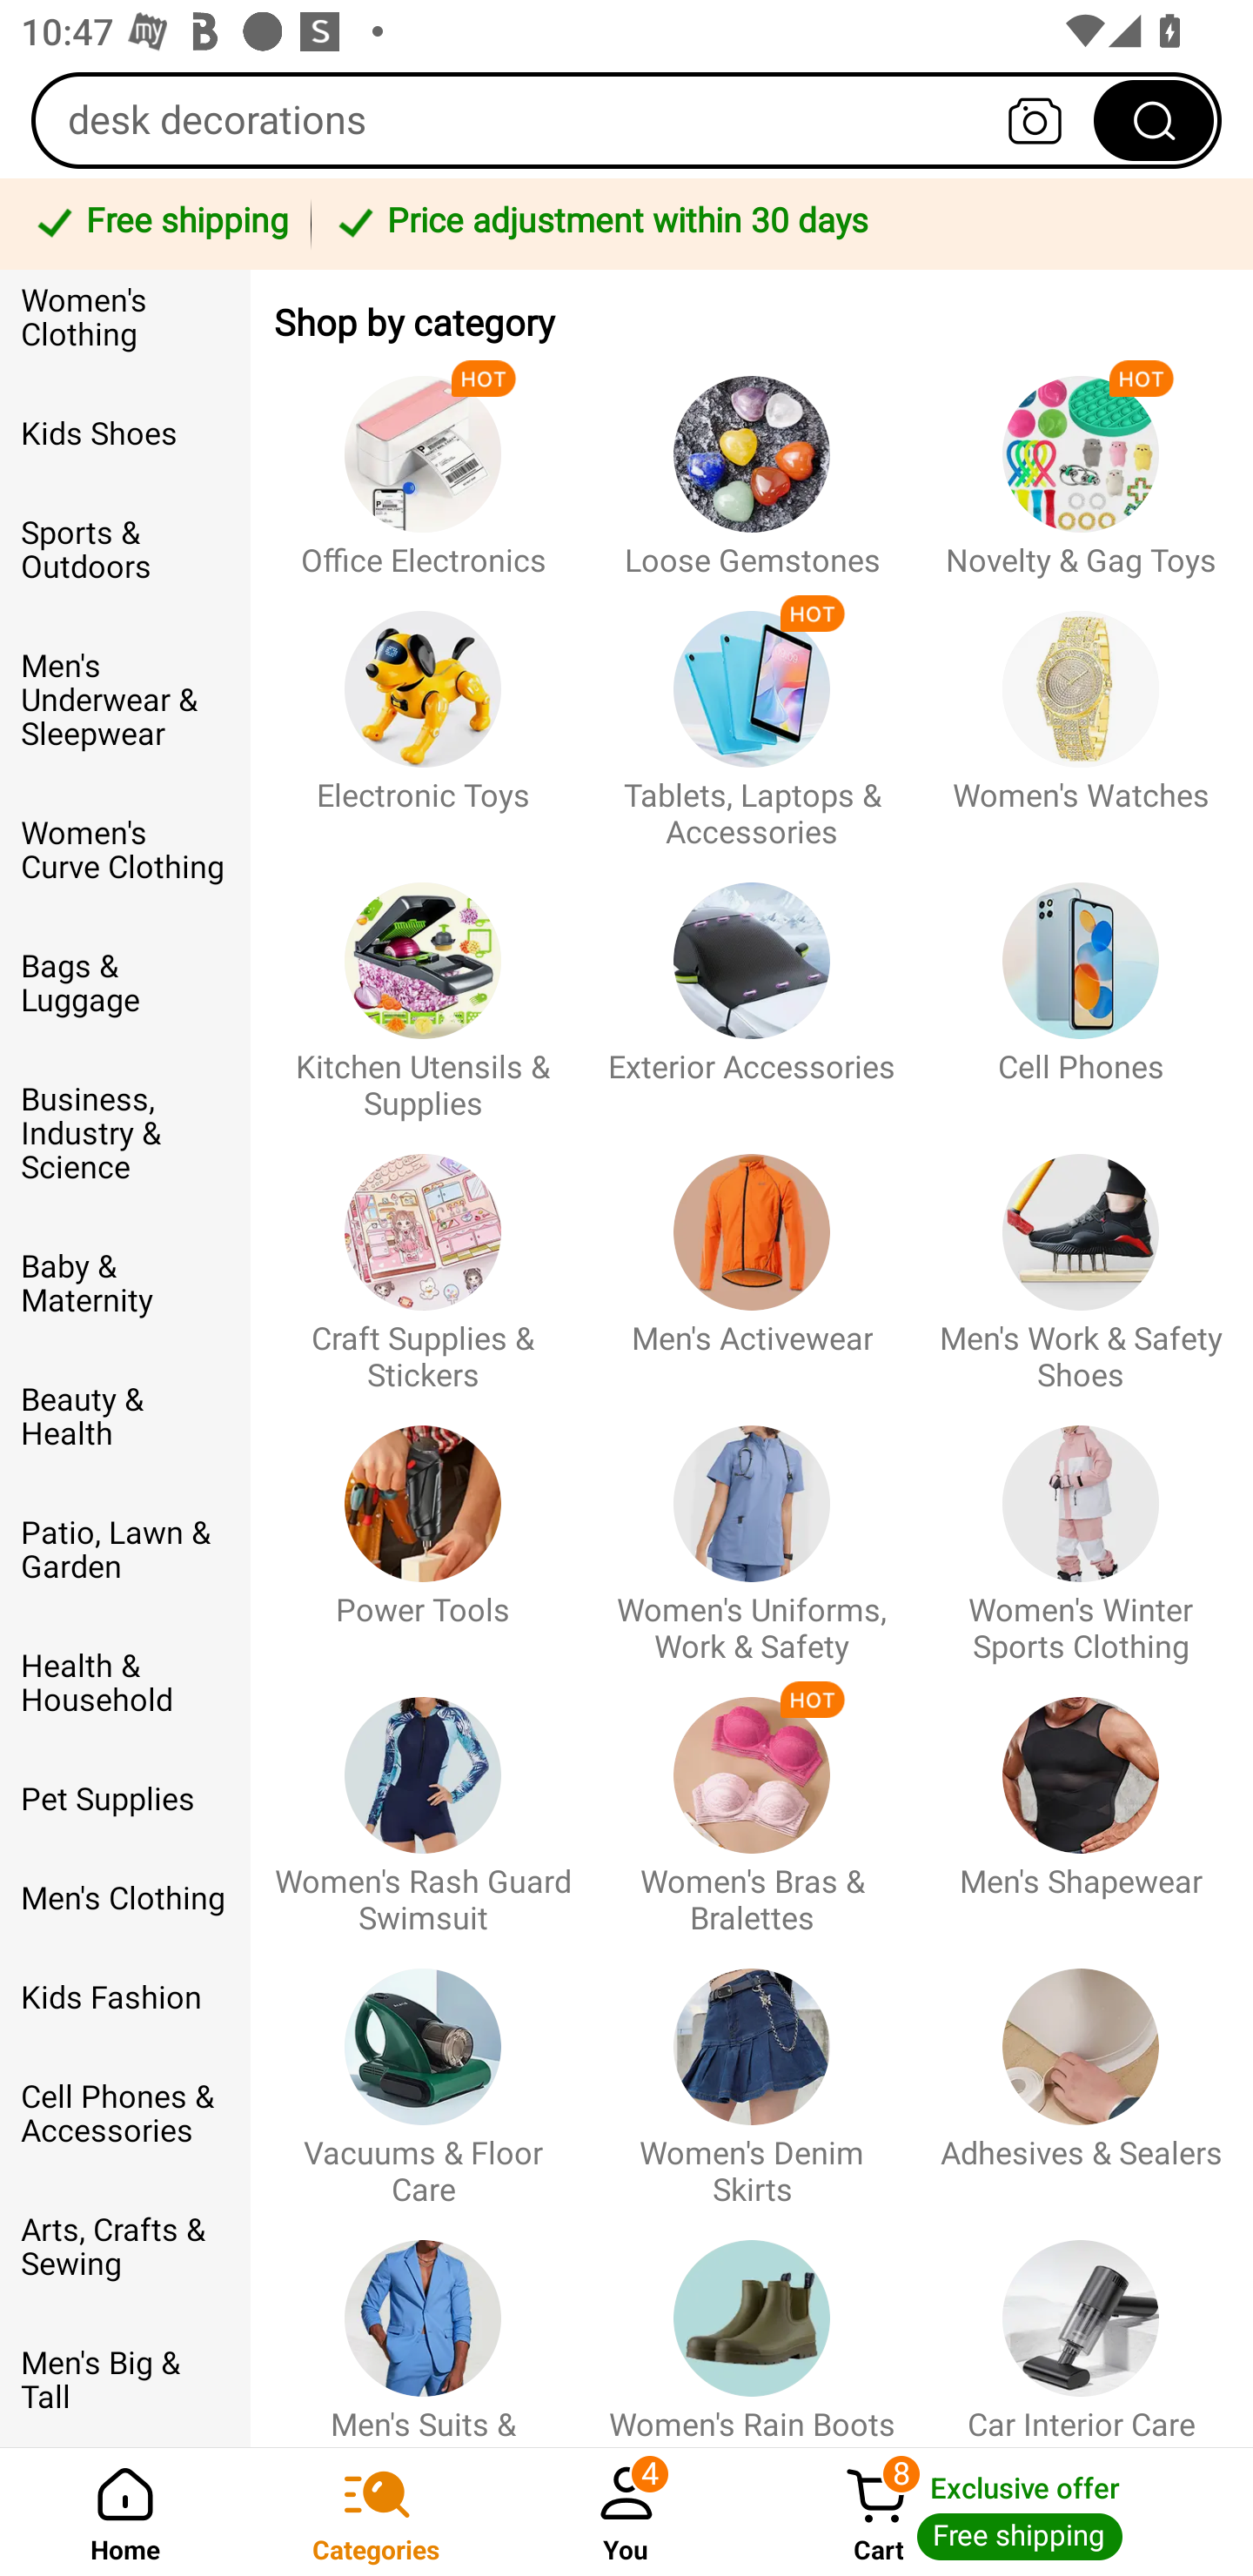 This screenshot has height=2576, width=1253. I want to click on You 4 You, so click(626, 2512).